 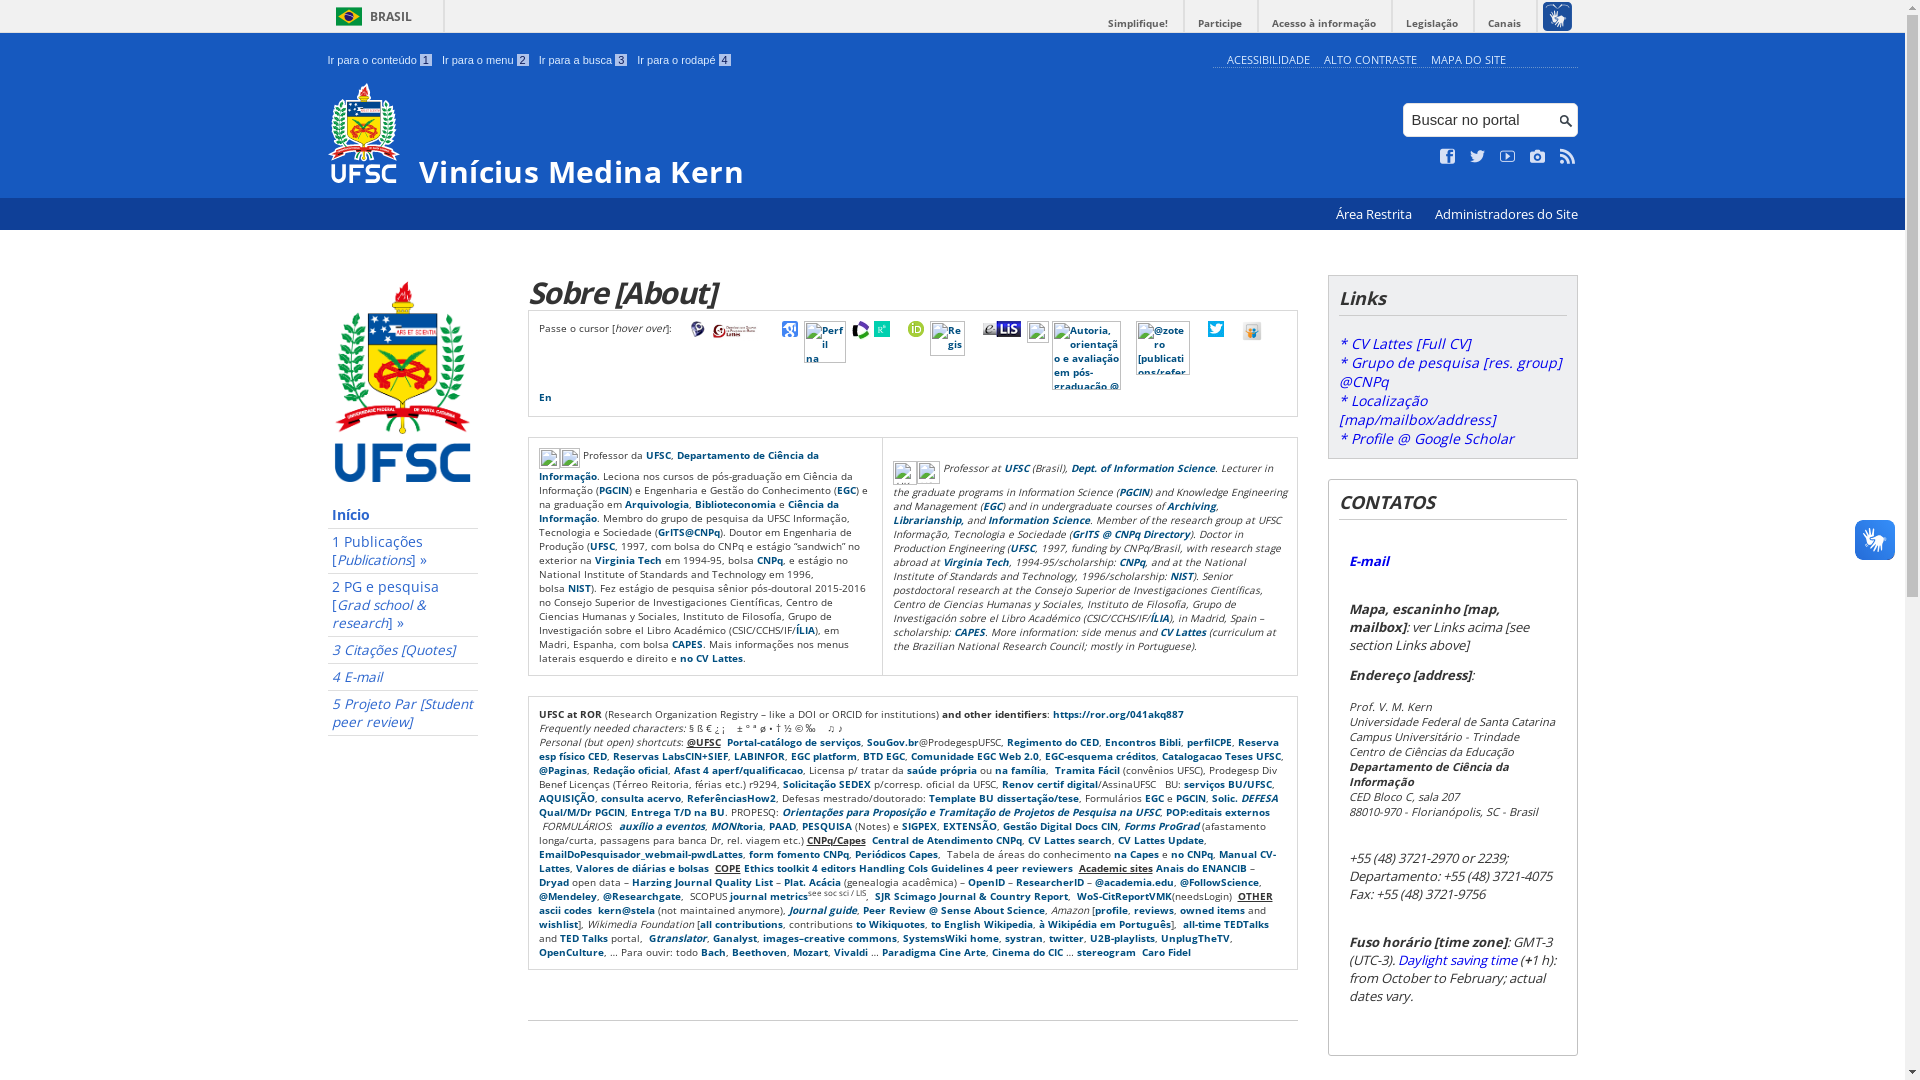 What do you see at coordinates (1133, 491) in the screenshot?
I see `PGCIN` at bounding box center [1133, 491].